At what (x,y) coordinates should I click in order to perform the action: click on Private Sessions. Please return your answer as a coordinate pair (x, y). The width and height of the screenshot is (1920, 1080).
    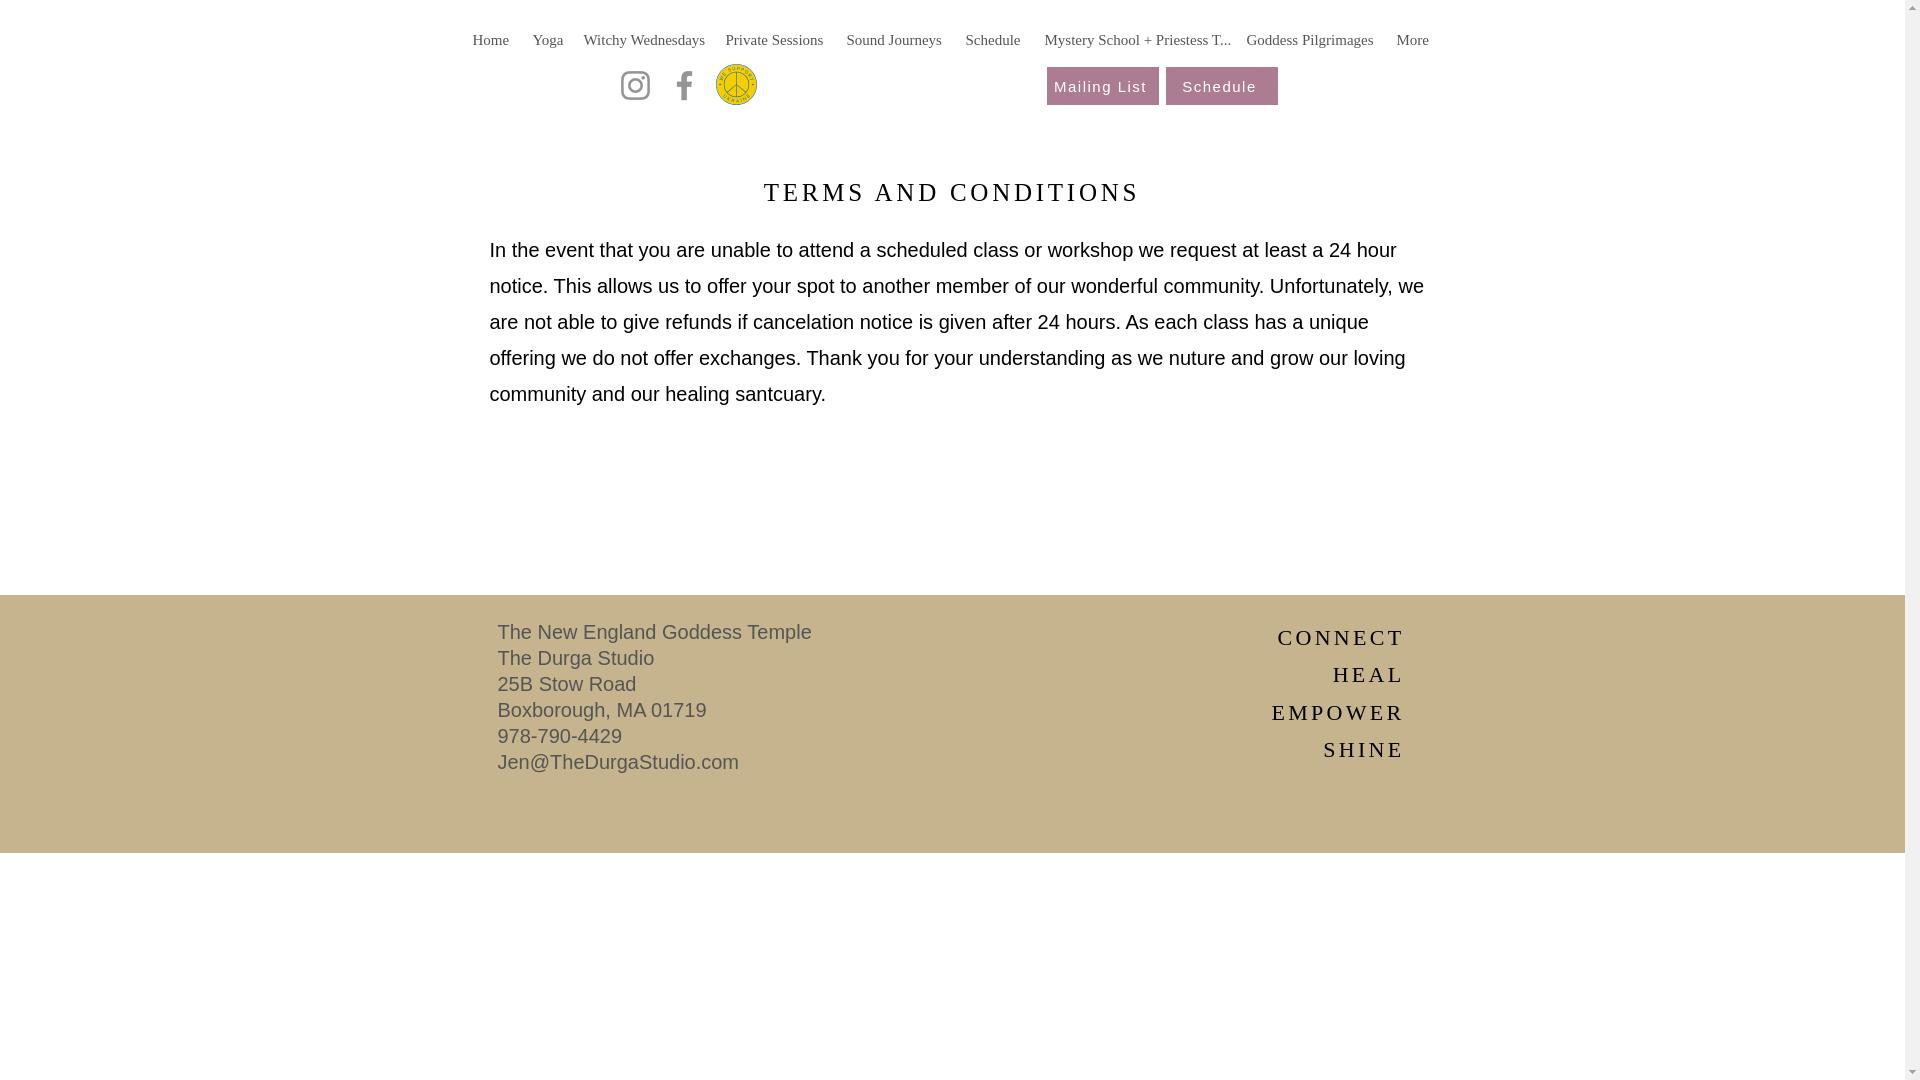
    Looking at the image, I should click on (776, 40).